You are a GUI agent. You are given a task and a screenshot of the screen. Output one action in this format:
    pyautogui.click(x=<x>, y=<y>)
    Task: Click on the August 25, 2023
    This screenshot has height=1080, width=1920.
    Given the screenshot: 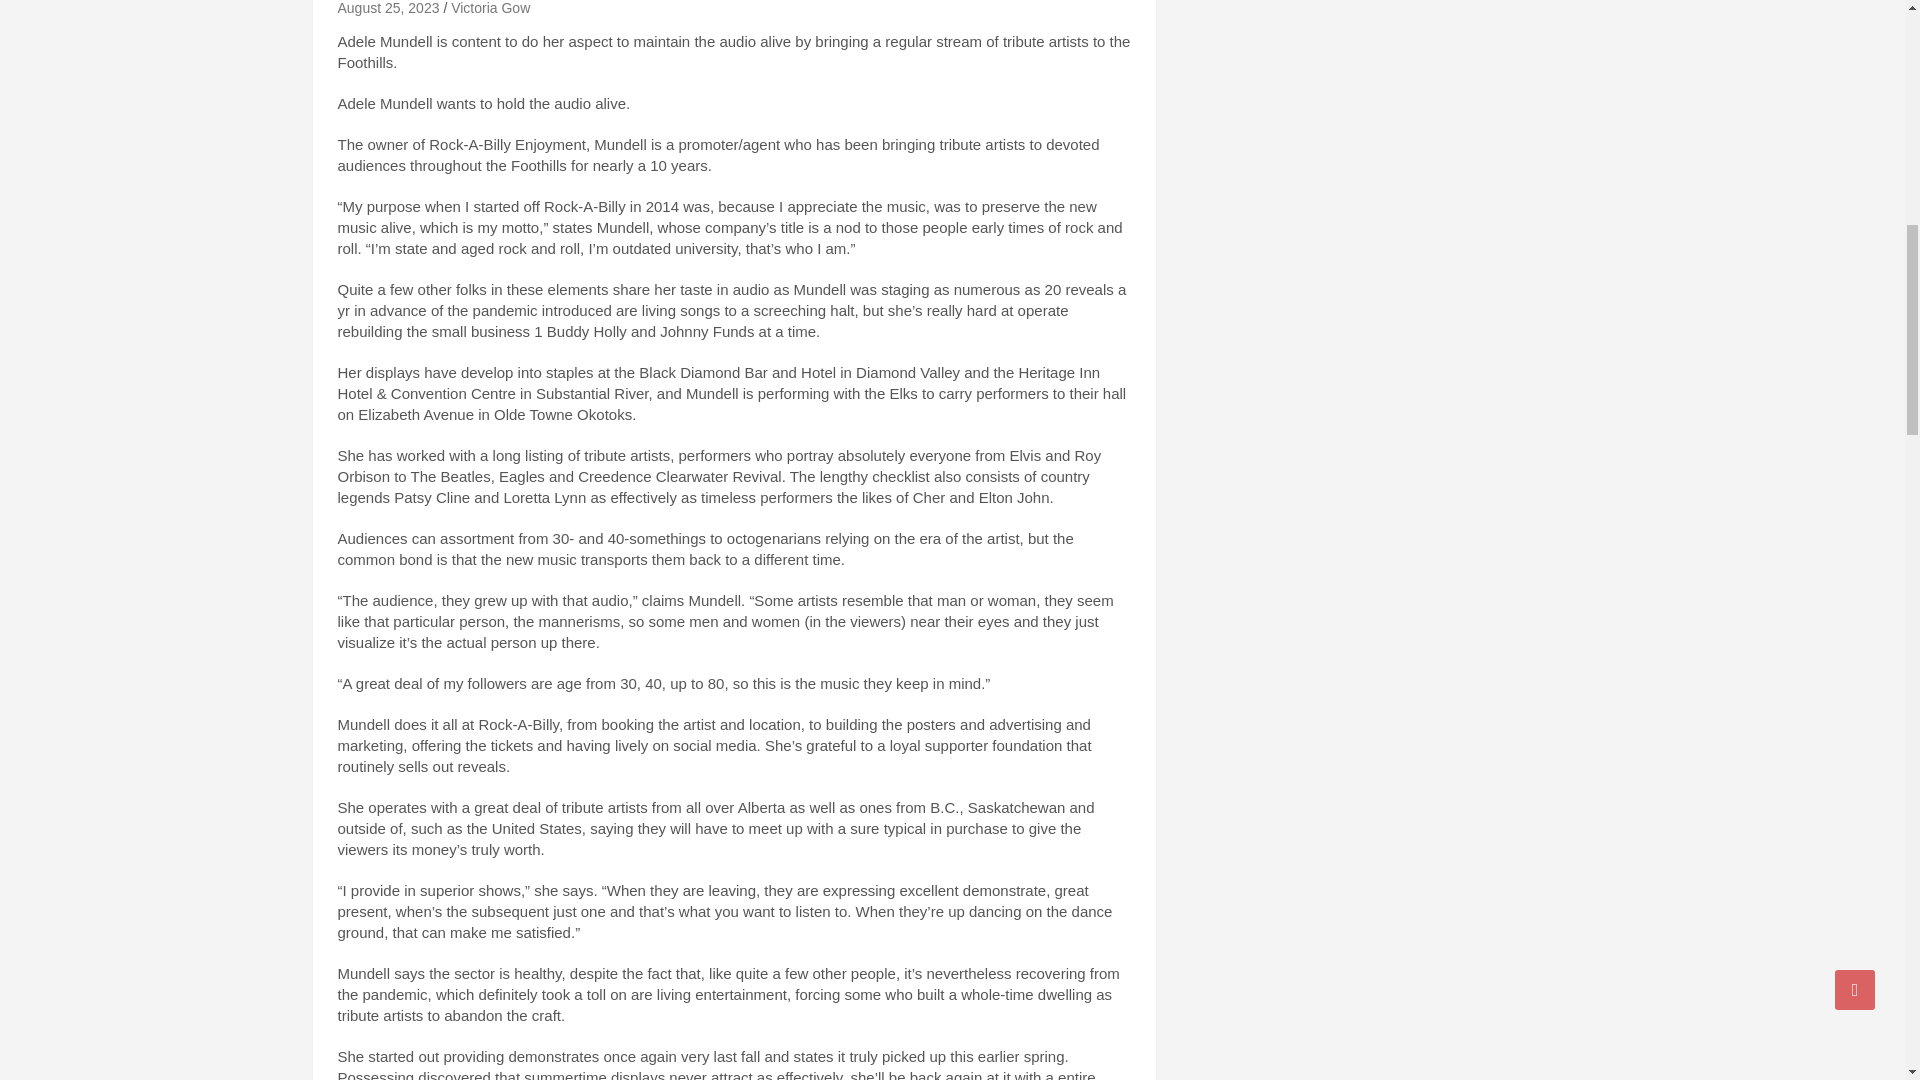 What is the action you would take?
    pyautogui.click(x=388, y=8)
    